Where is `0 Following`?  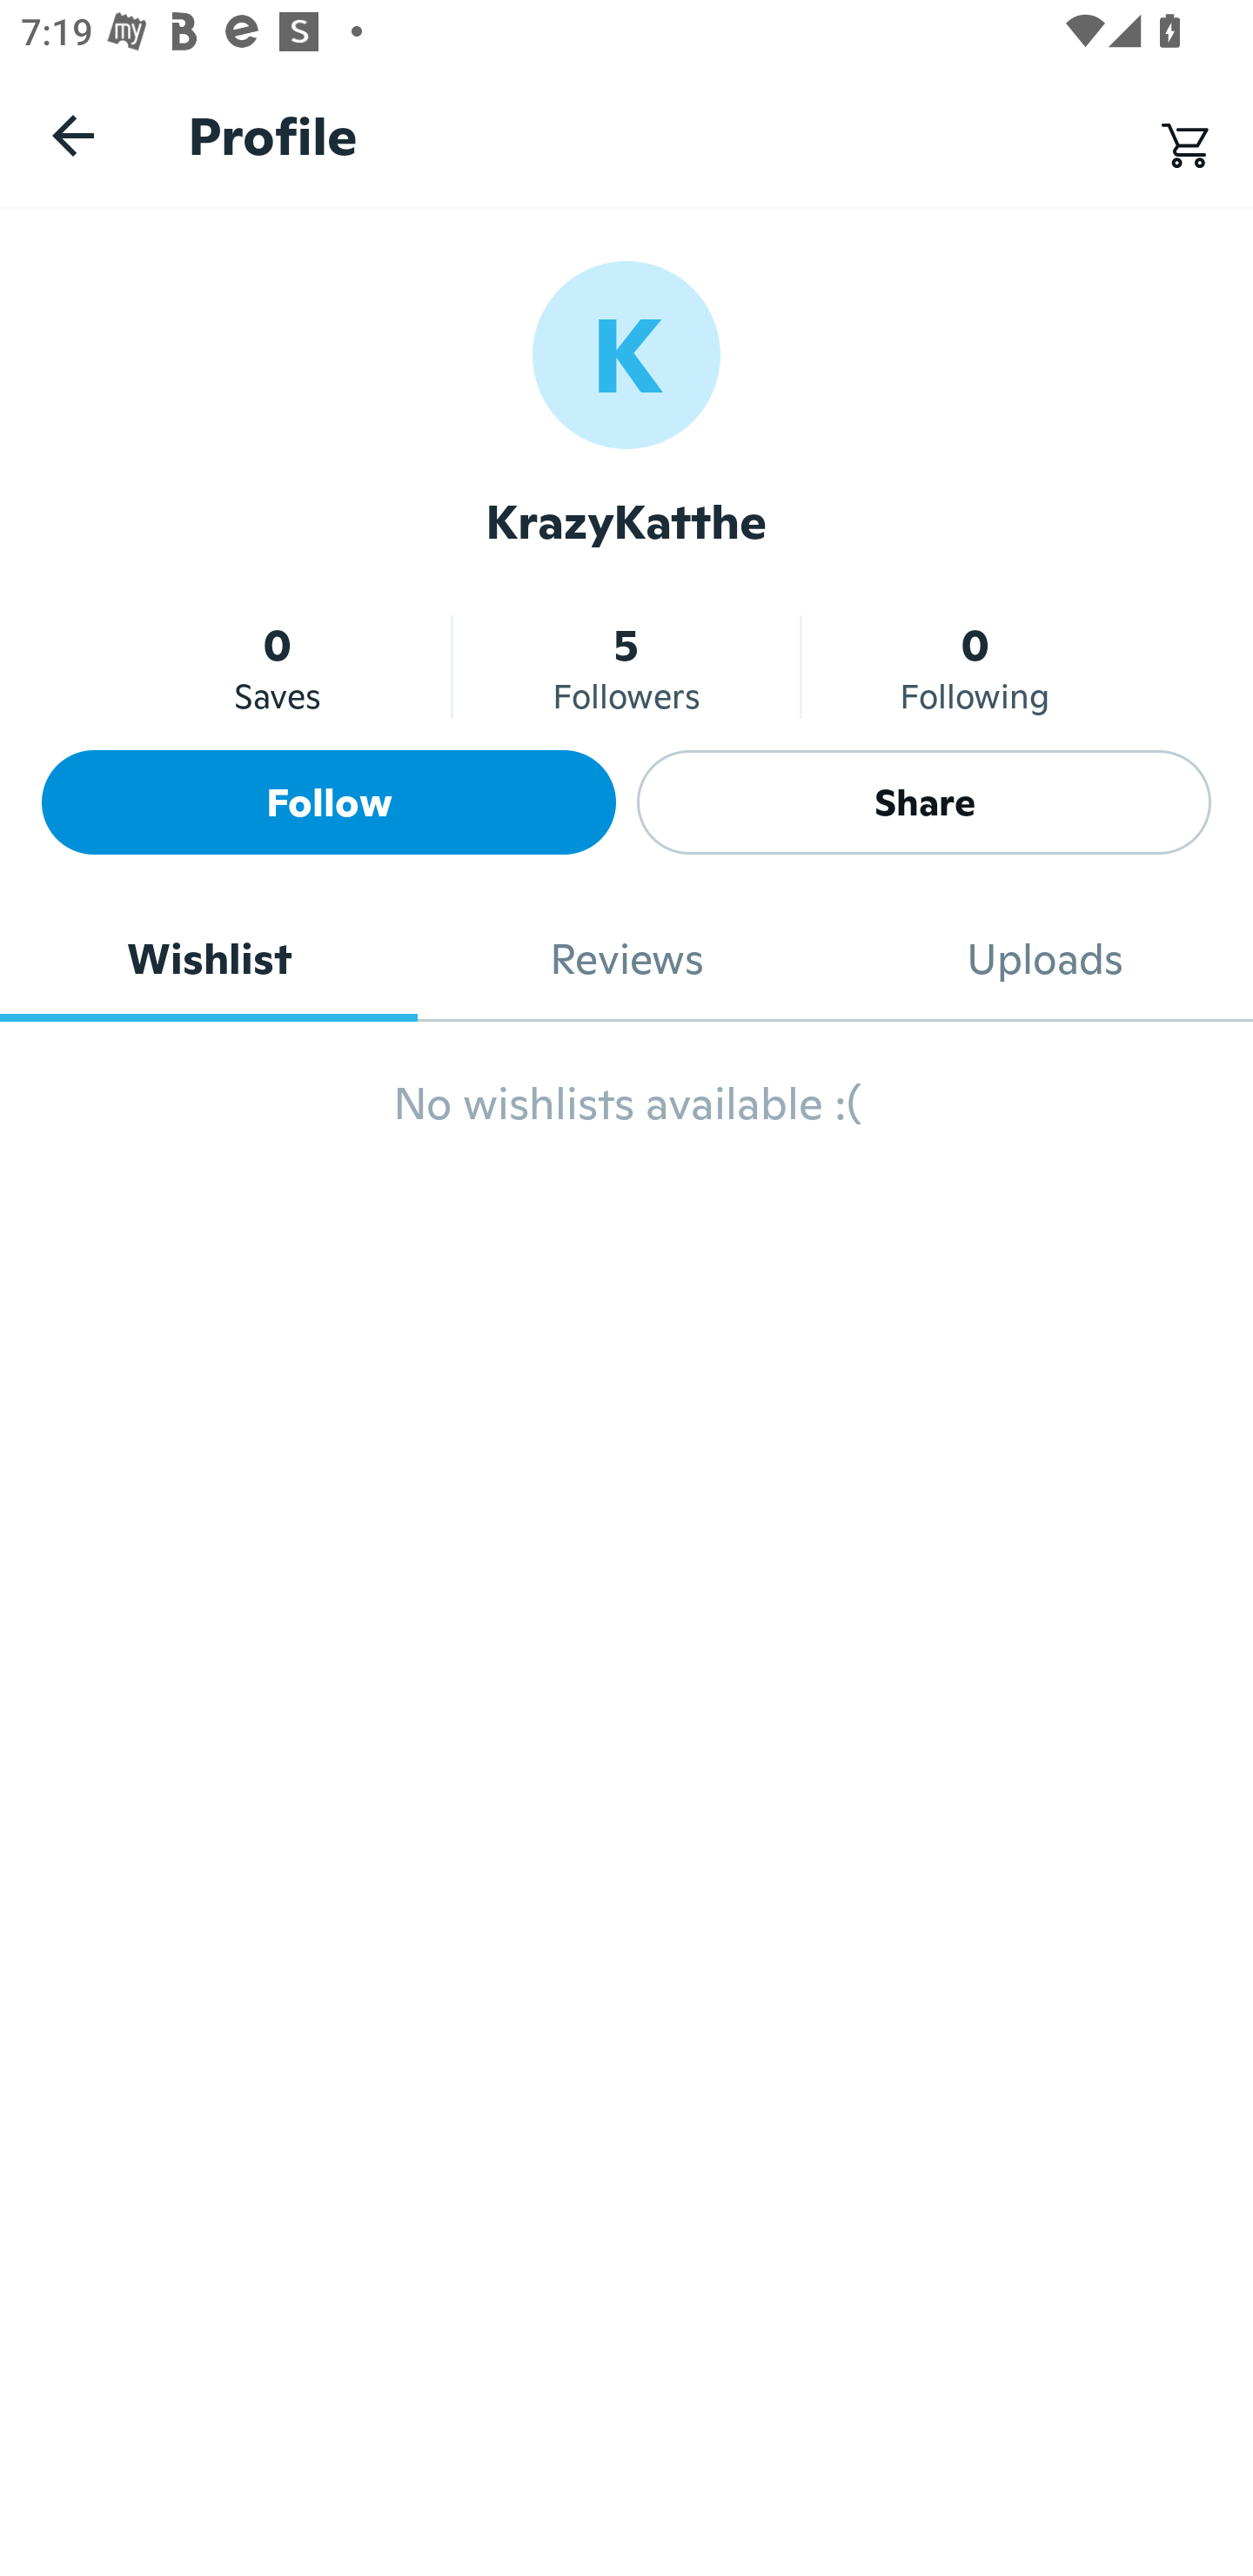 0 Following is located at coordinates (975, 667).